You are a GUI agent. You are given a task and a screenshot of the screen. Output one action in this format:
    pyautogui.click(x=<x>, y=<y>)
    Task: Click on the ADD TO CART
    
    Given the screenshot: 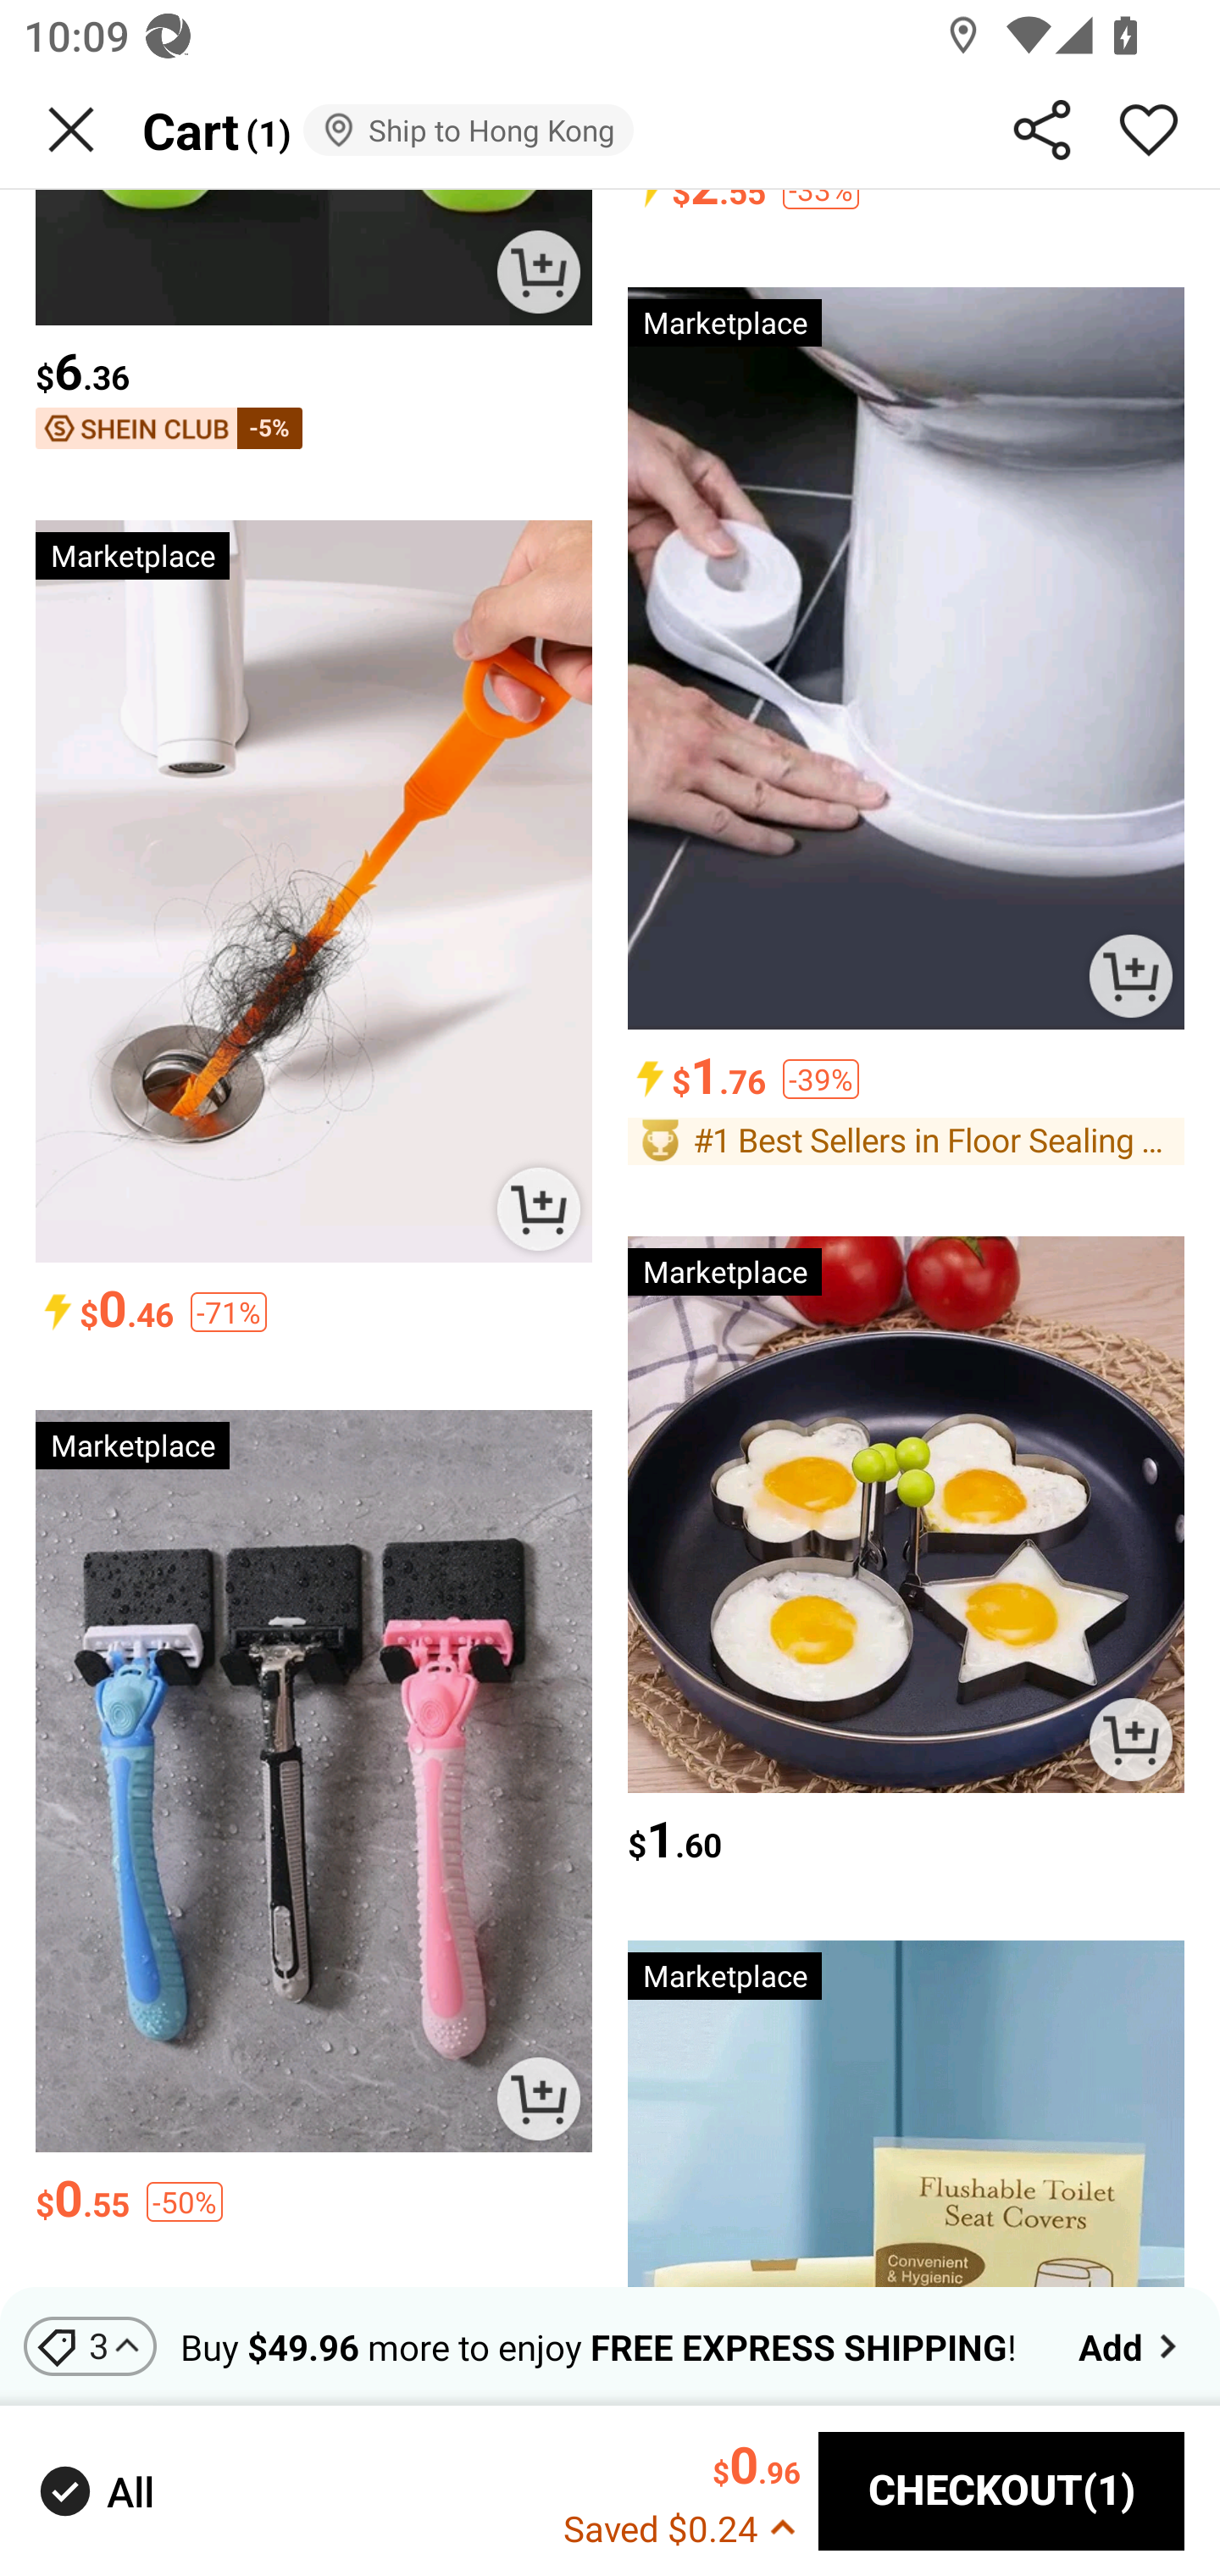 What is the action you would take?
    pyautogui.click(x=539, y=2099)
    